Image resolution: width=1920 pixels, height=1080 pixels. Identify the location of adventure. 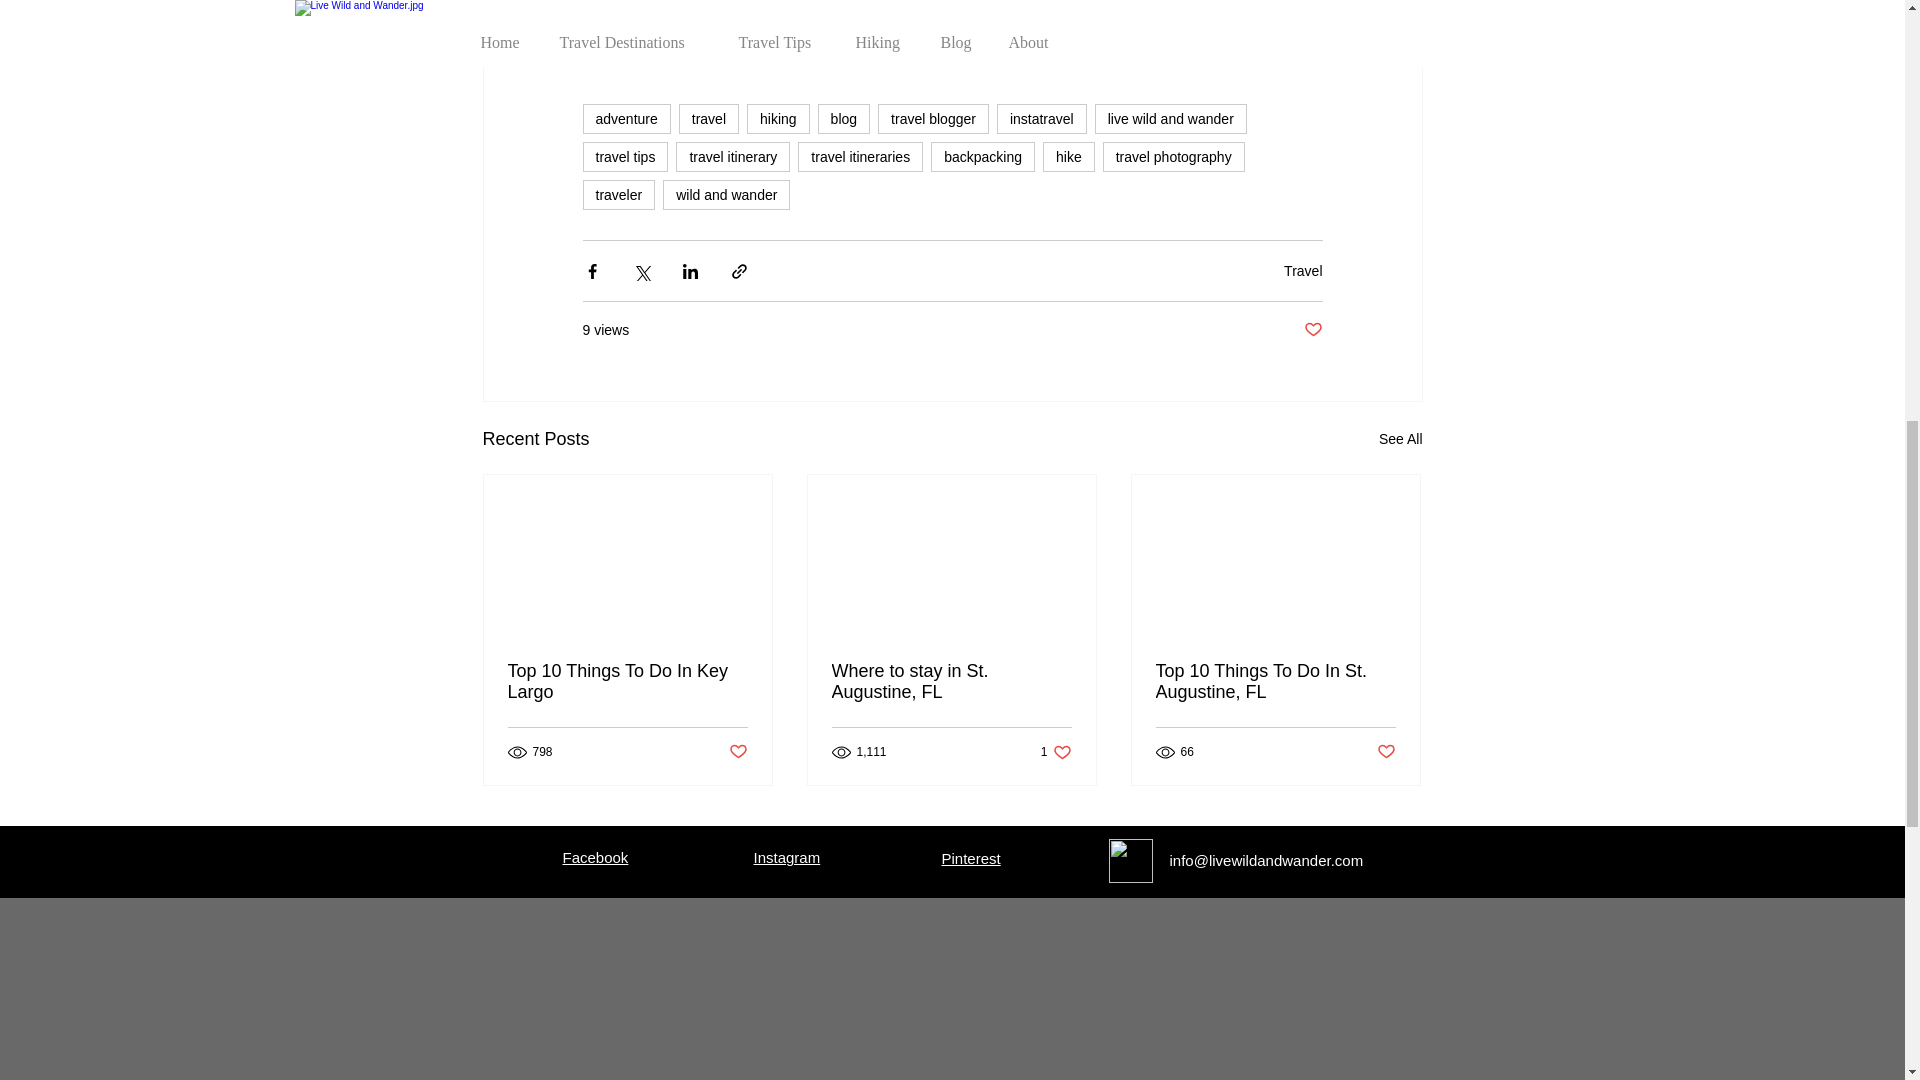
(626, 118).